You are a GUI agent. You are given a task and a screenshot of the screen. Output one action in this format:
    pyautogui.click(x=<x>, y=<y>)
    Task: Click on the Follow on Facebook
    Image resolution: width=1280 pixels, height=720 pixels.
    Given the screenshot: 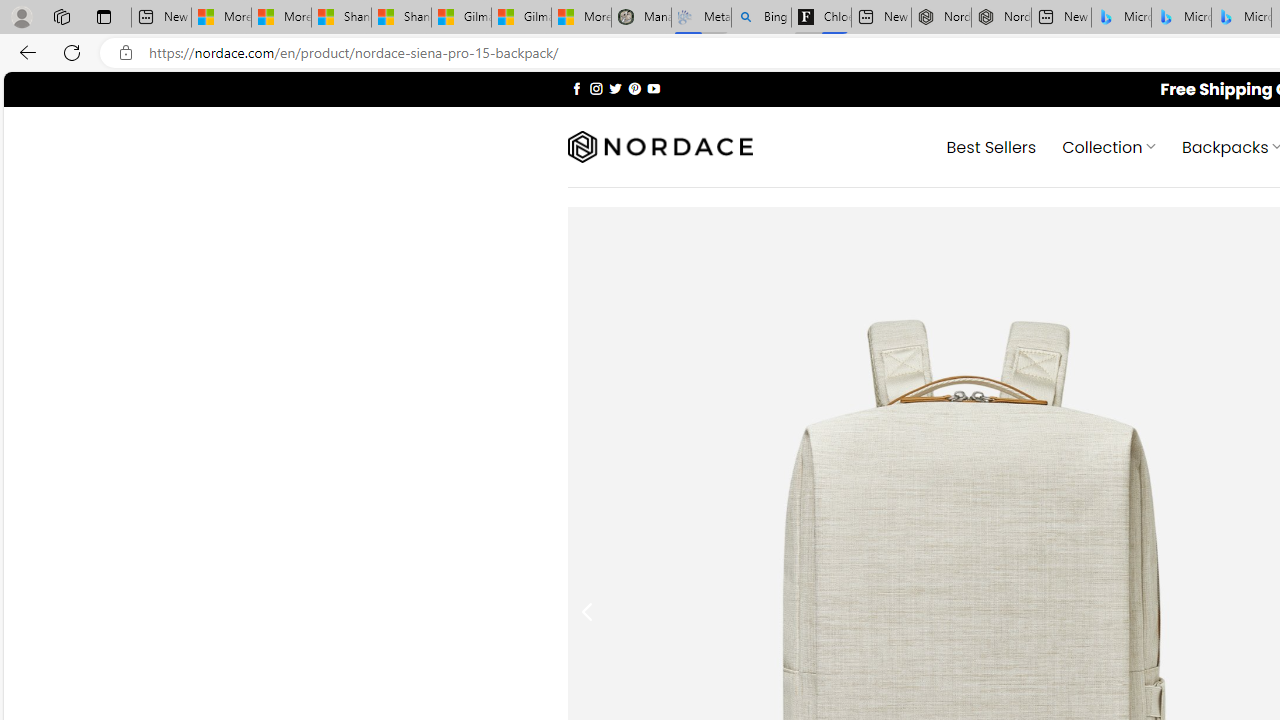 What is the action you would take?
    pyautogui.click(x=576, y=88)
    